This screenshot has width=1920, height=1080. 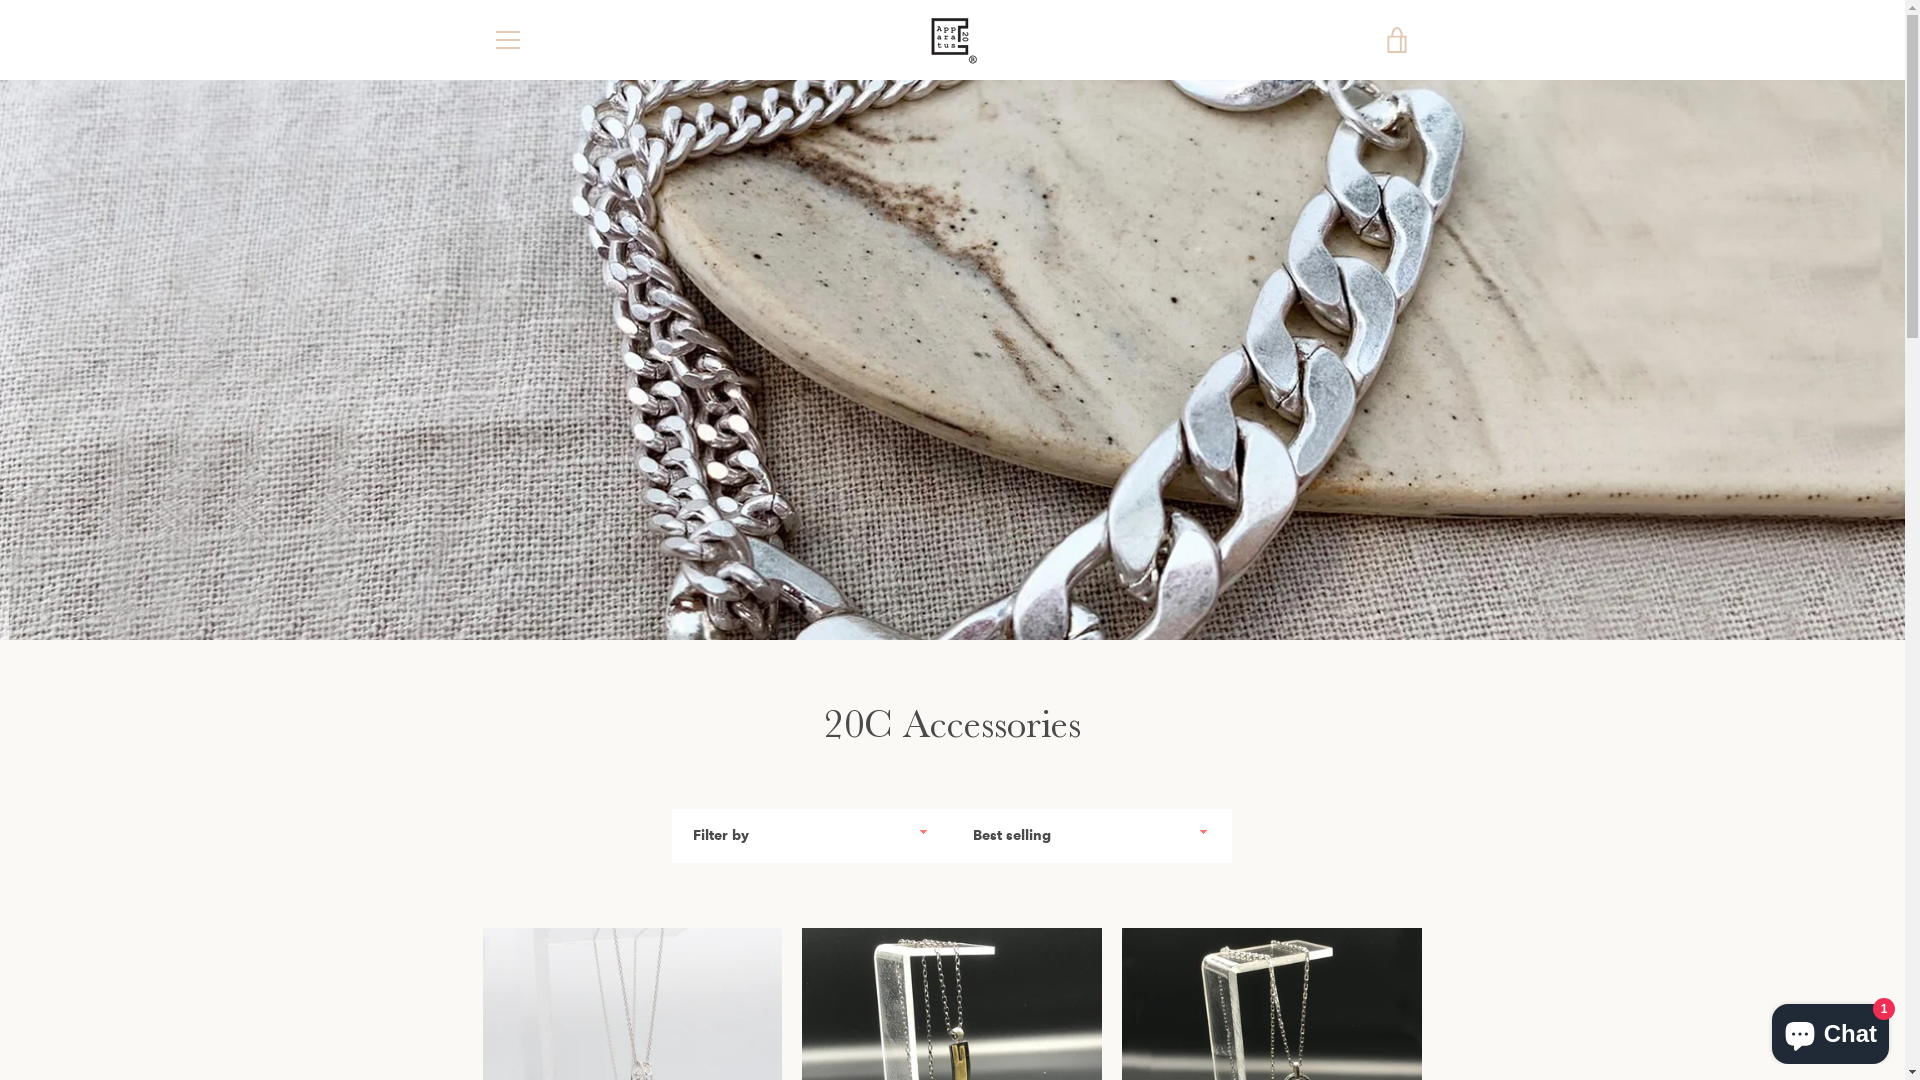 I want to click on FIND US, so click(x=519, y=744).